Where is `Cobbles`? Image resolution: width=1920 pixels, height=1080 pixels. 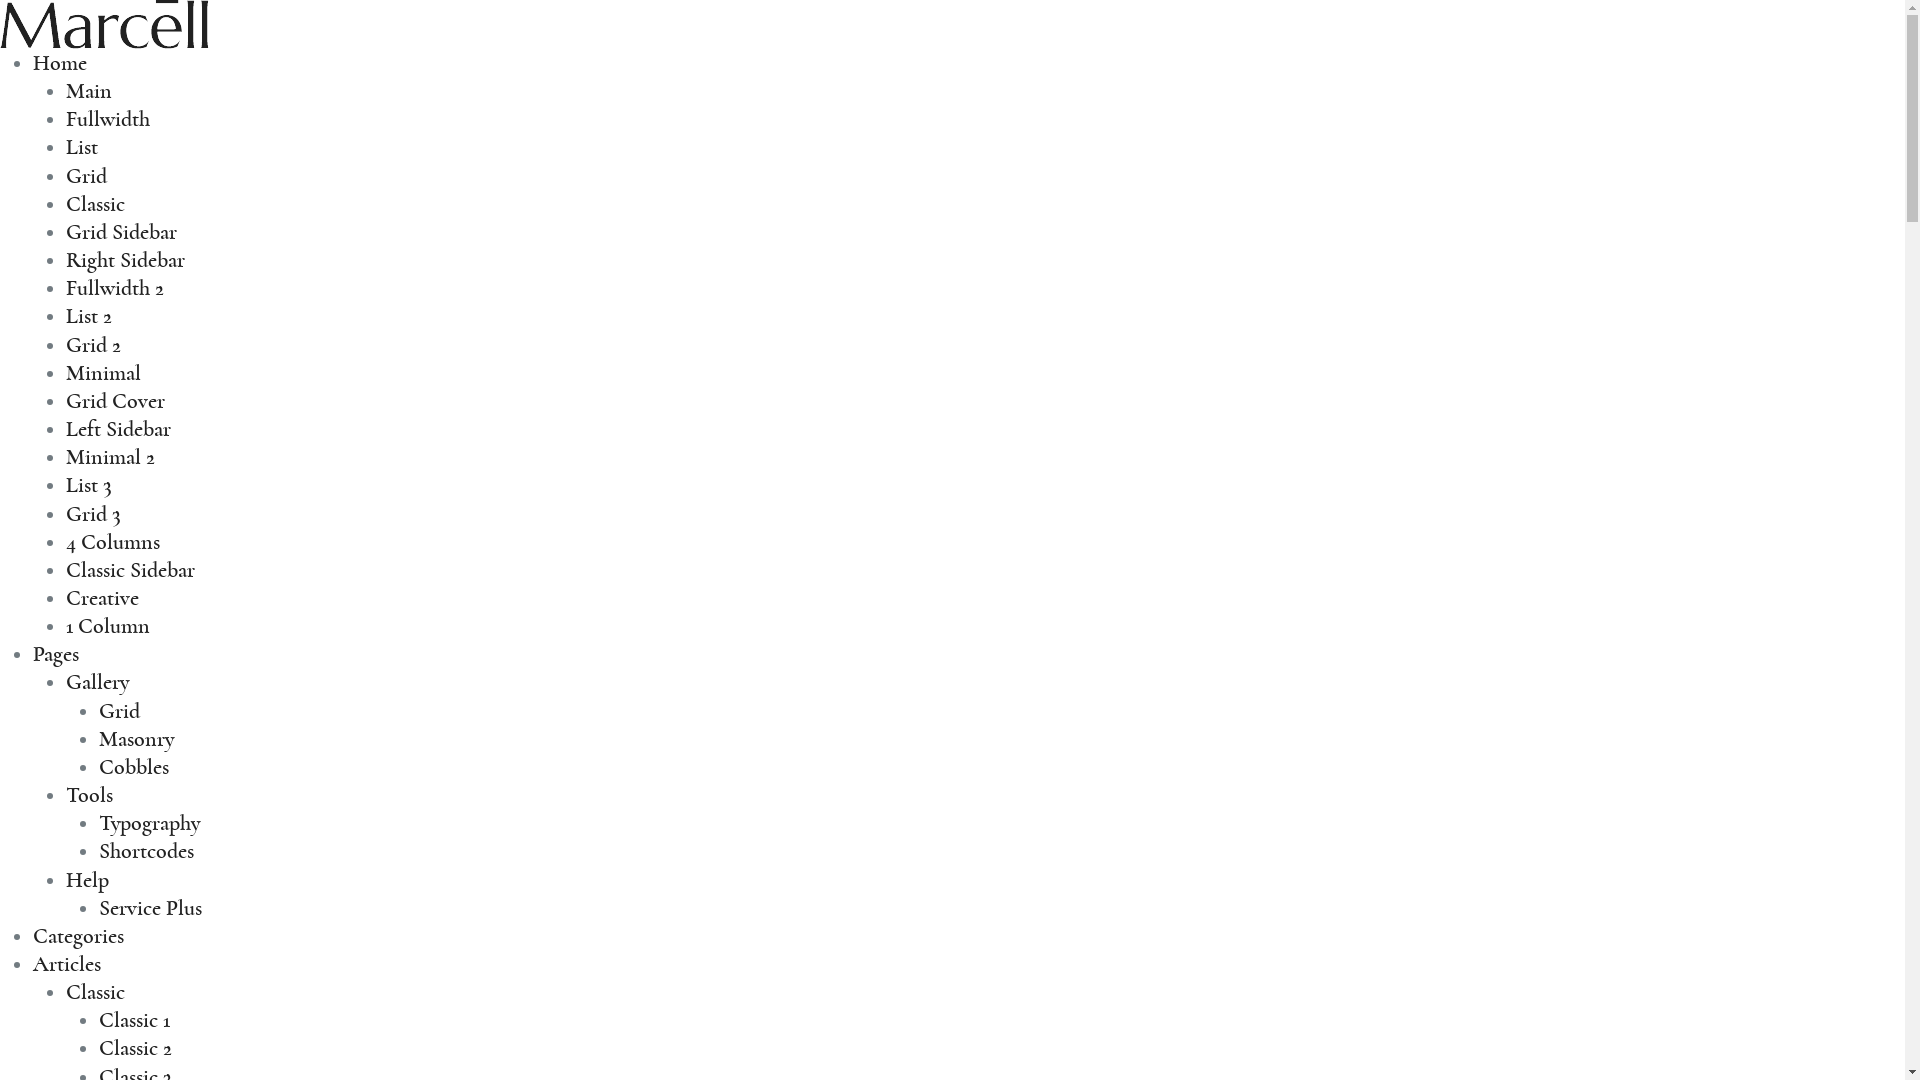 Cobbles is located at coordinates (134, 767).